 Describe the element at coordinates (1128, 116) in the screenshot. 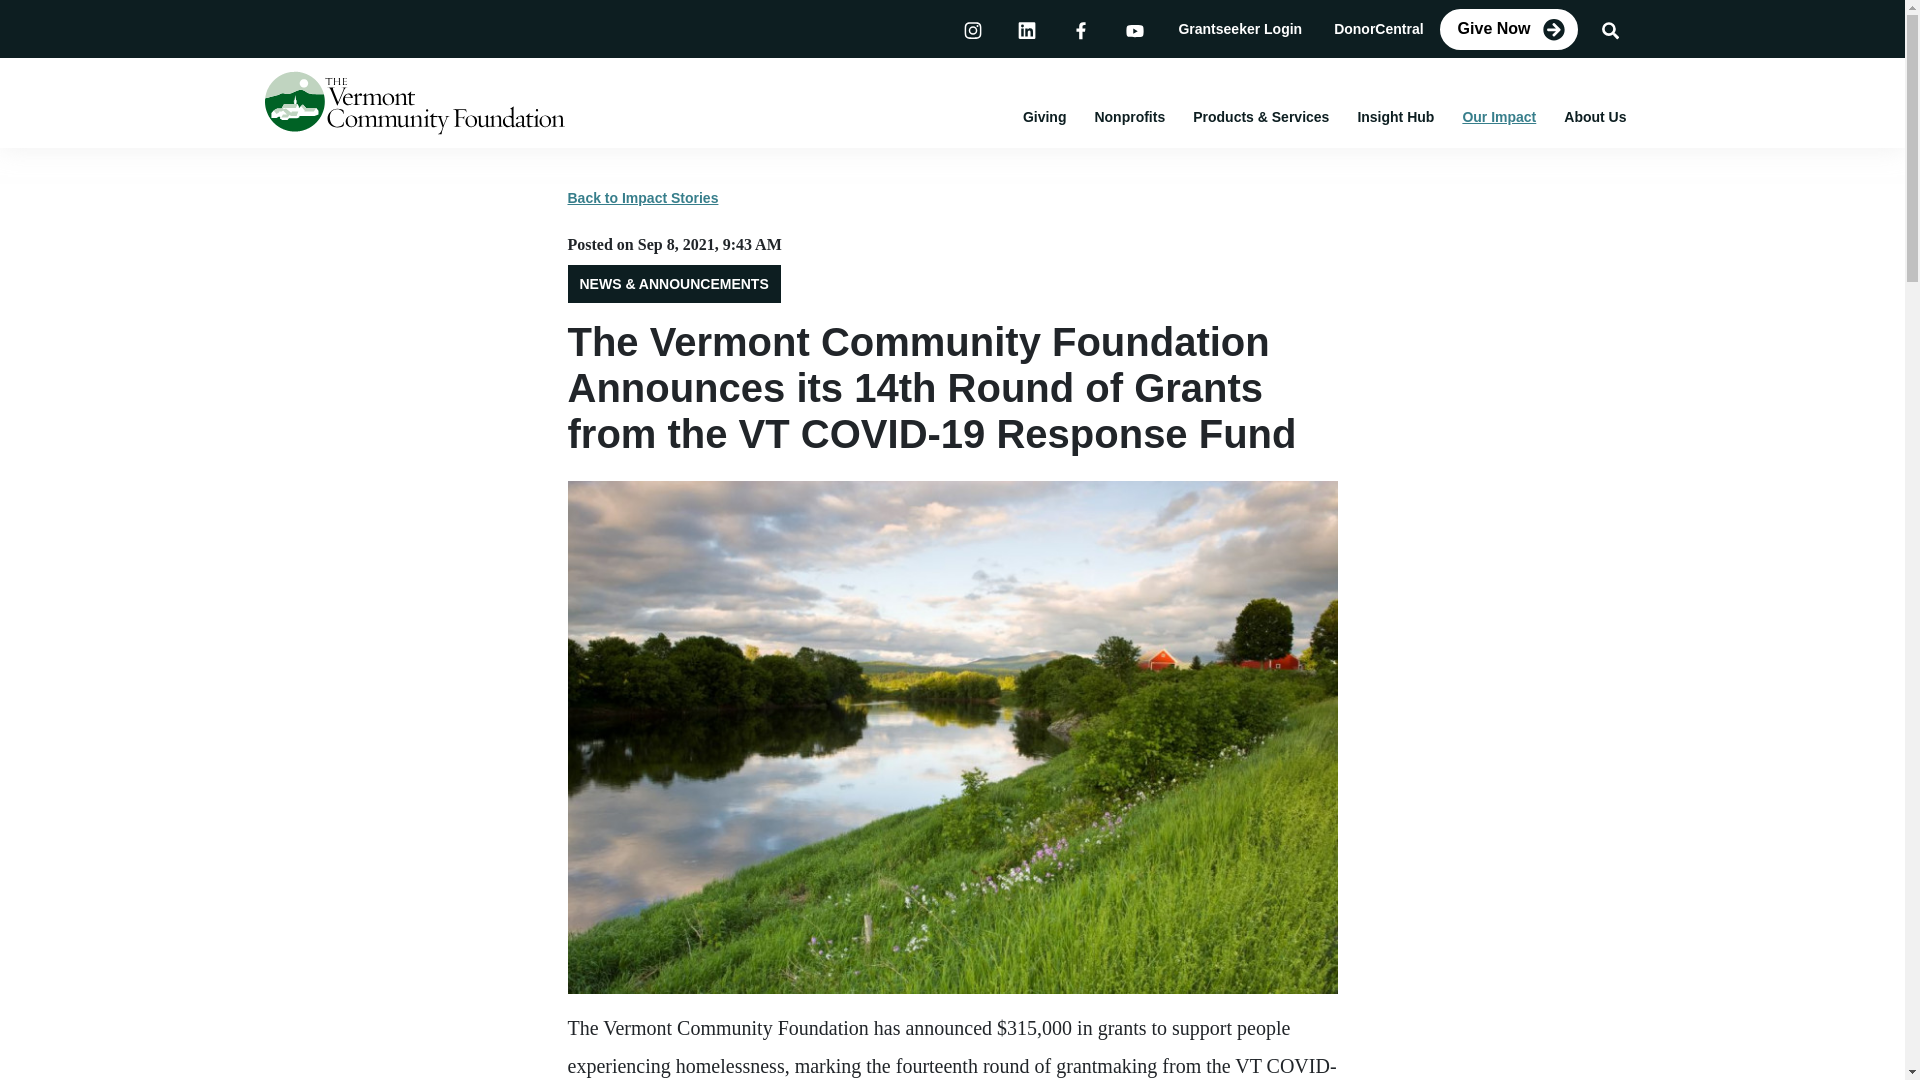

I see `Nonprofits` at that location.